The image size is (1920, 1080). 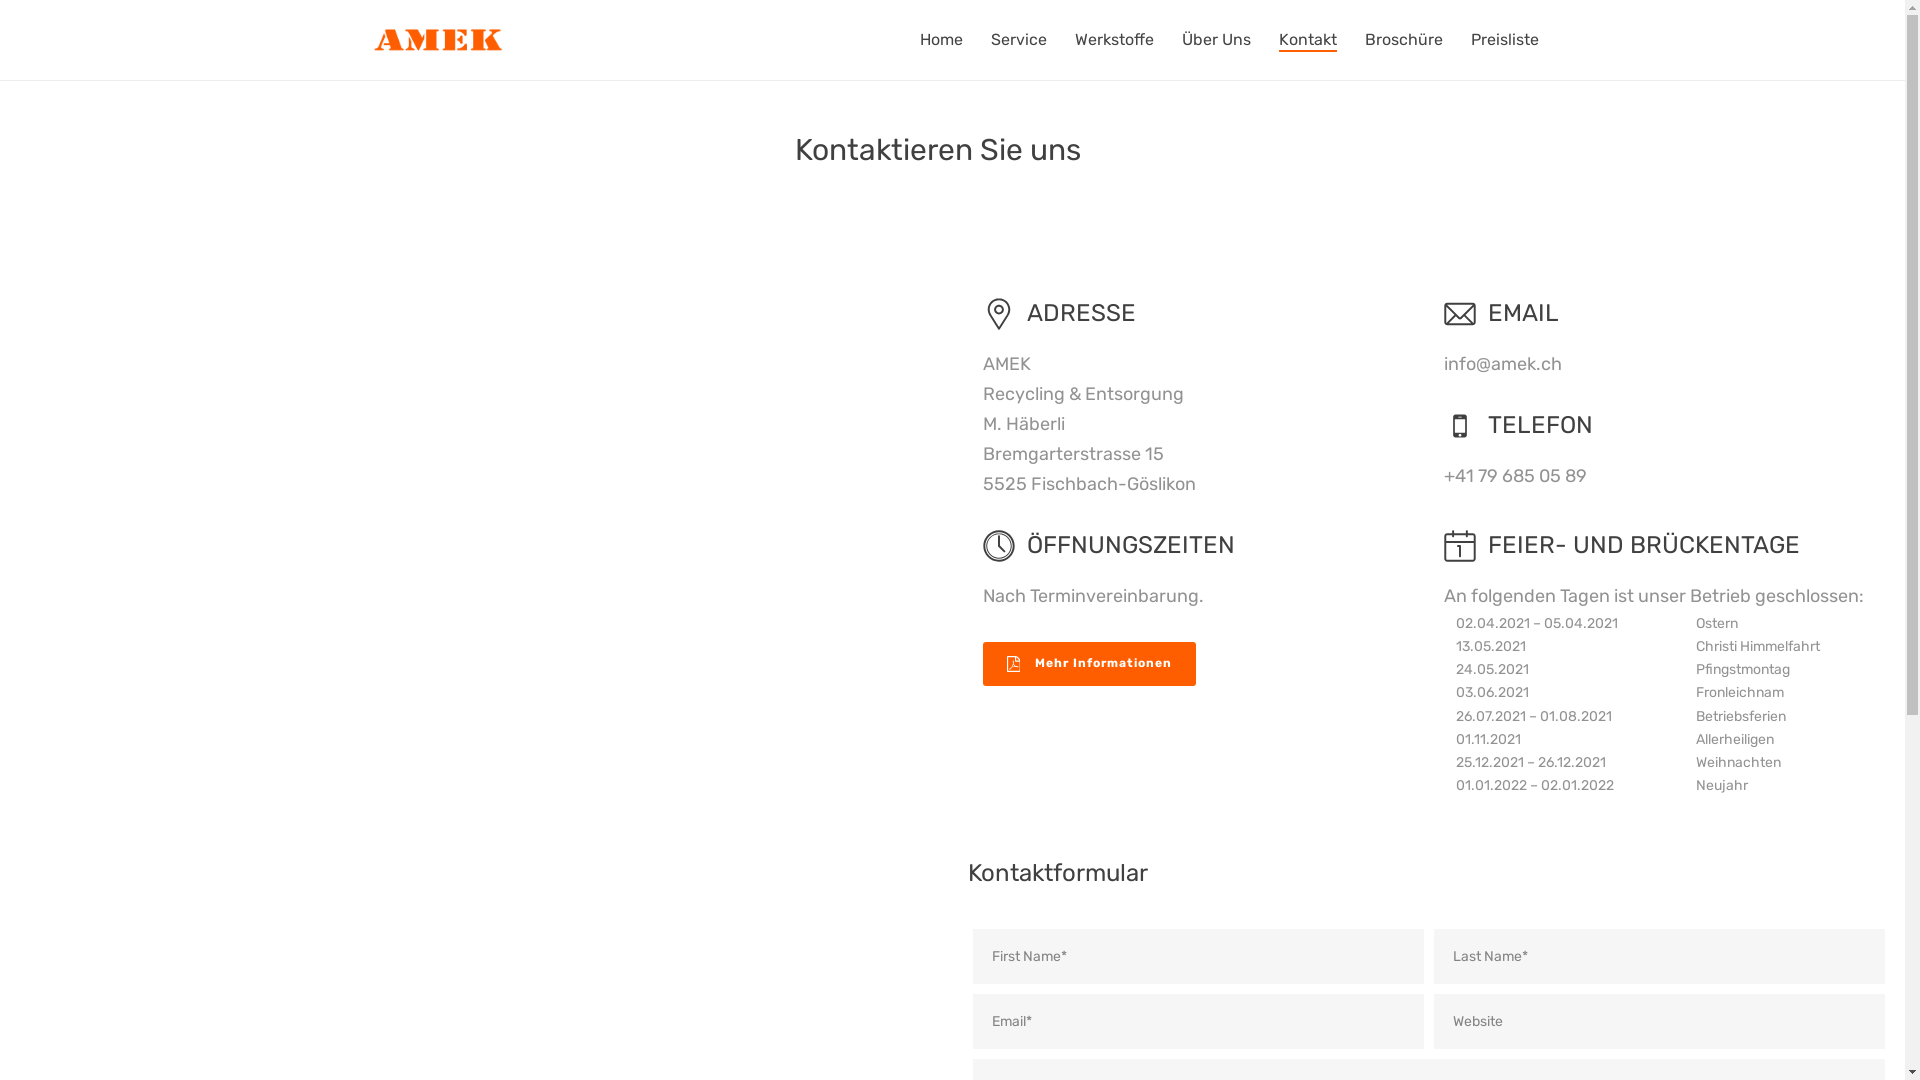 What do you see at coordinates (437, 40) in the screenshot?
I see `Recycling & Entsorgung` at bounding box center [437, 40].